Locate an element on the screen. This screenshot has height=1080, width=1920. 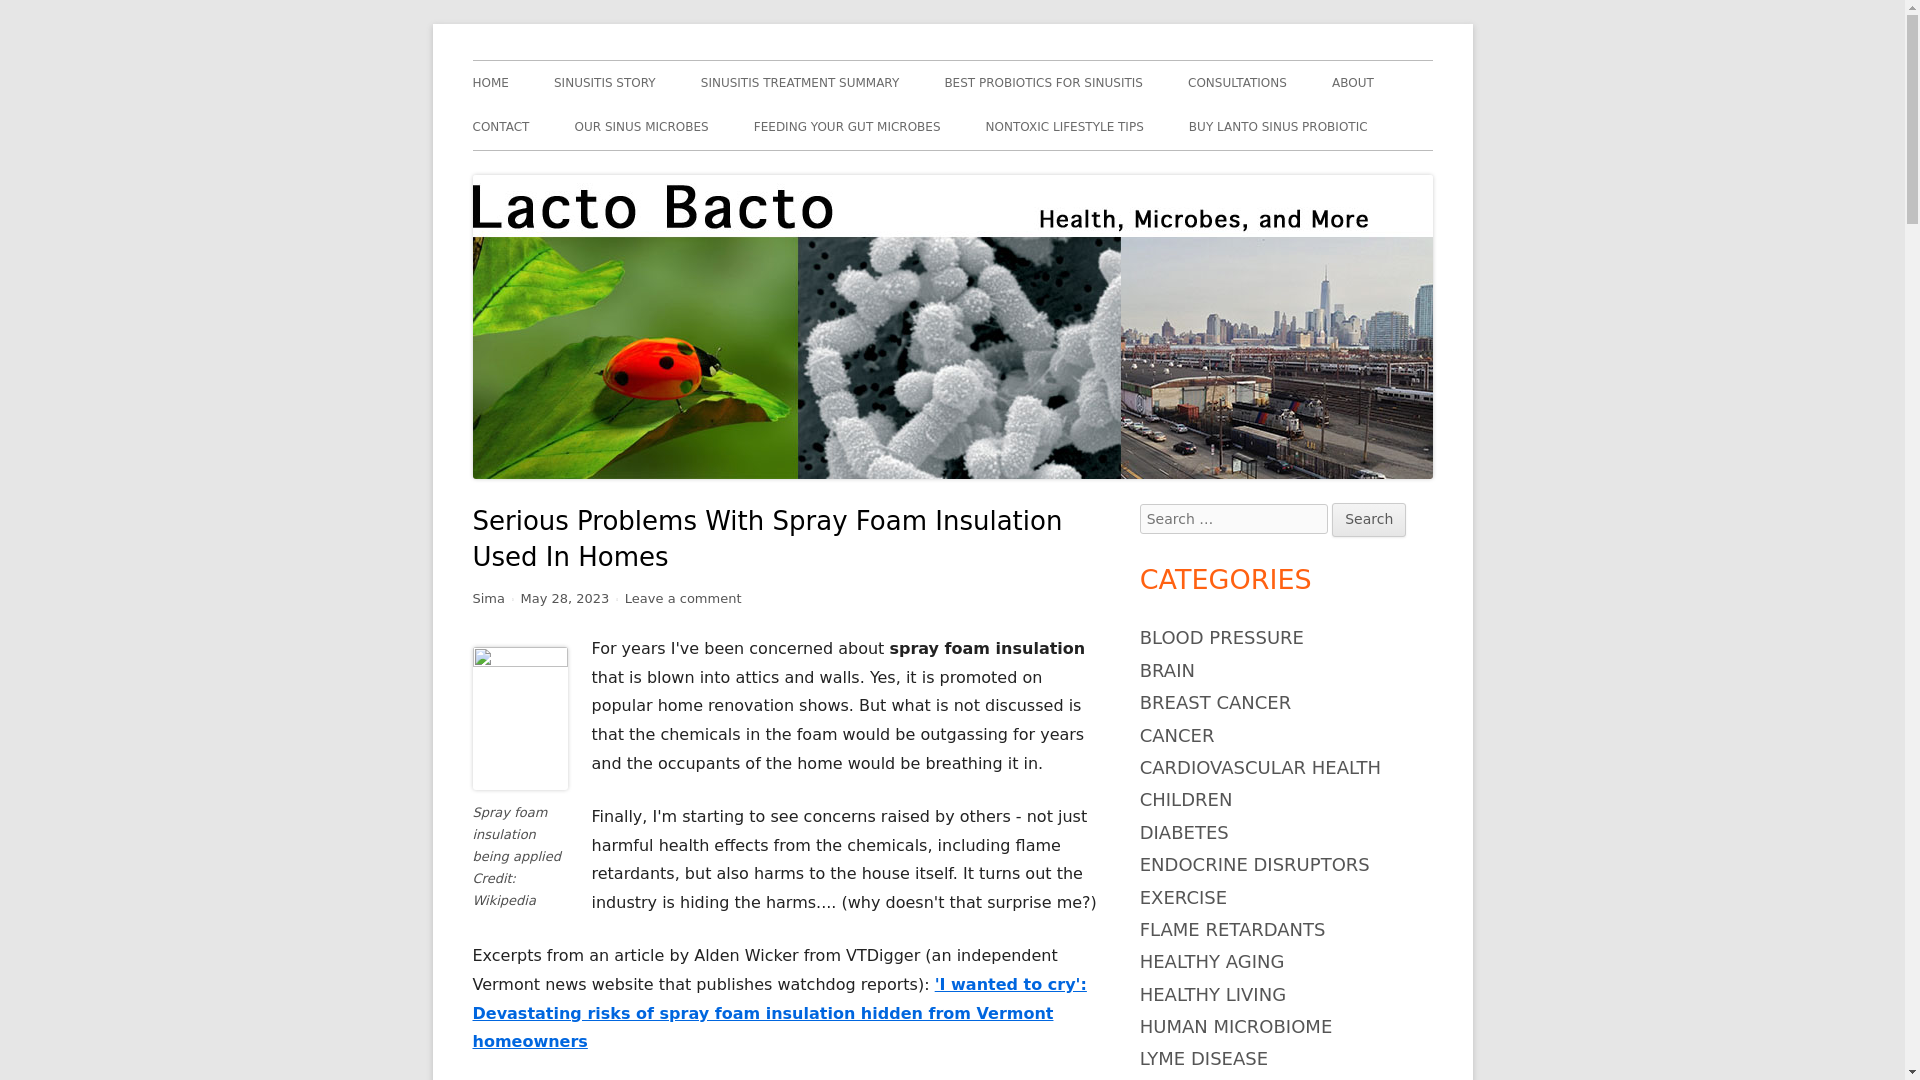
CONTACT is located at coordinates (500, 126).